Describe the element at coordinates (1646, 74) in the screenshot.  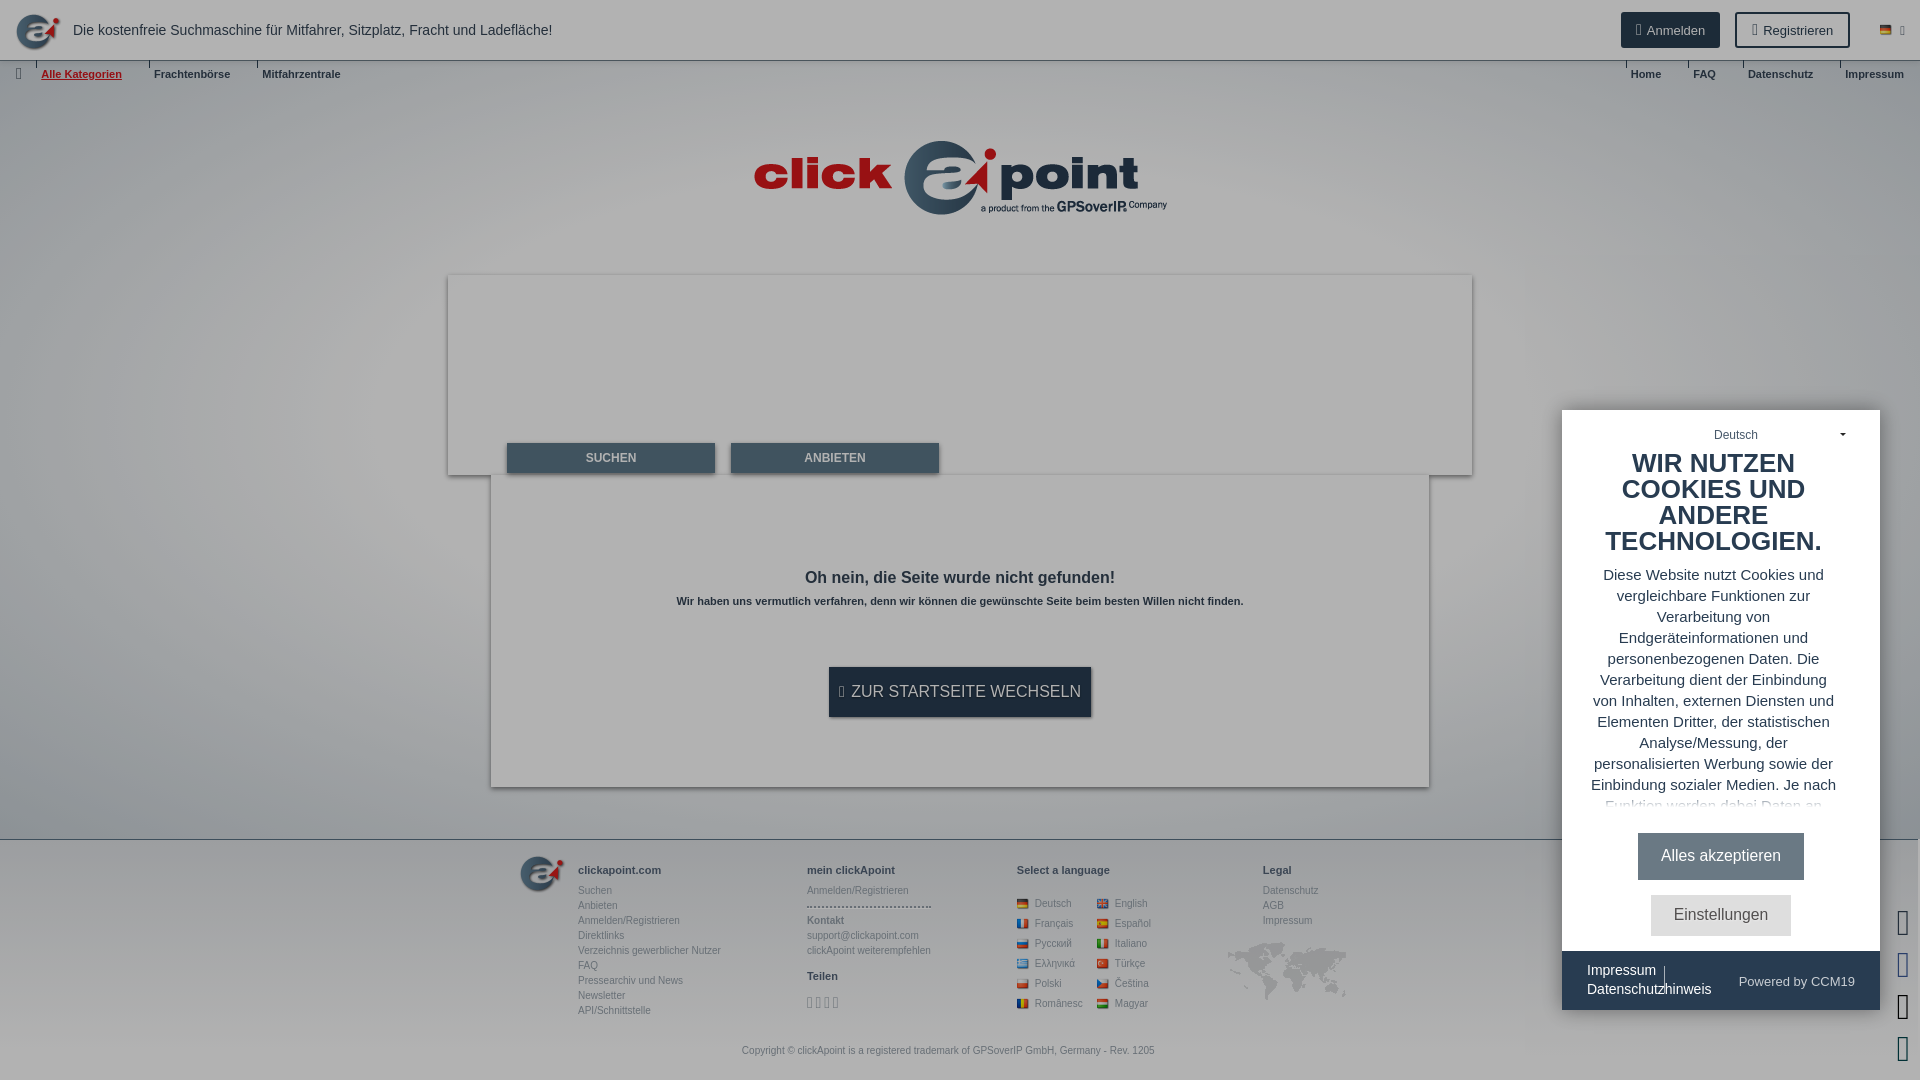
I see `Home` at that location.